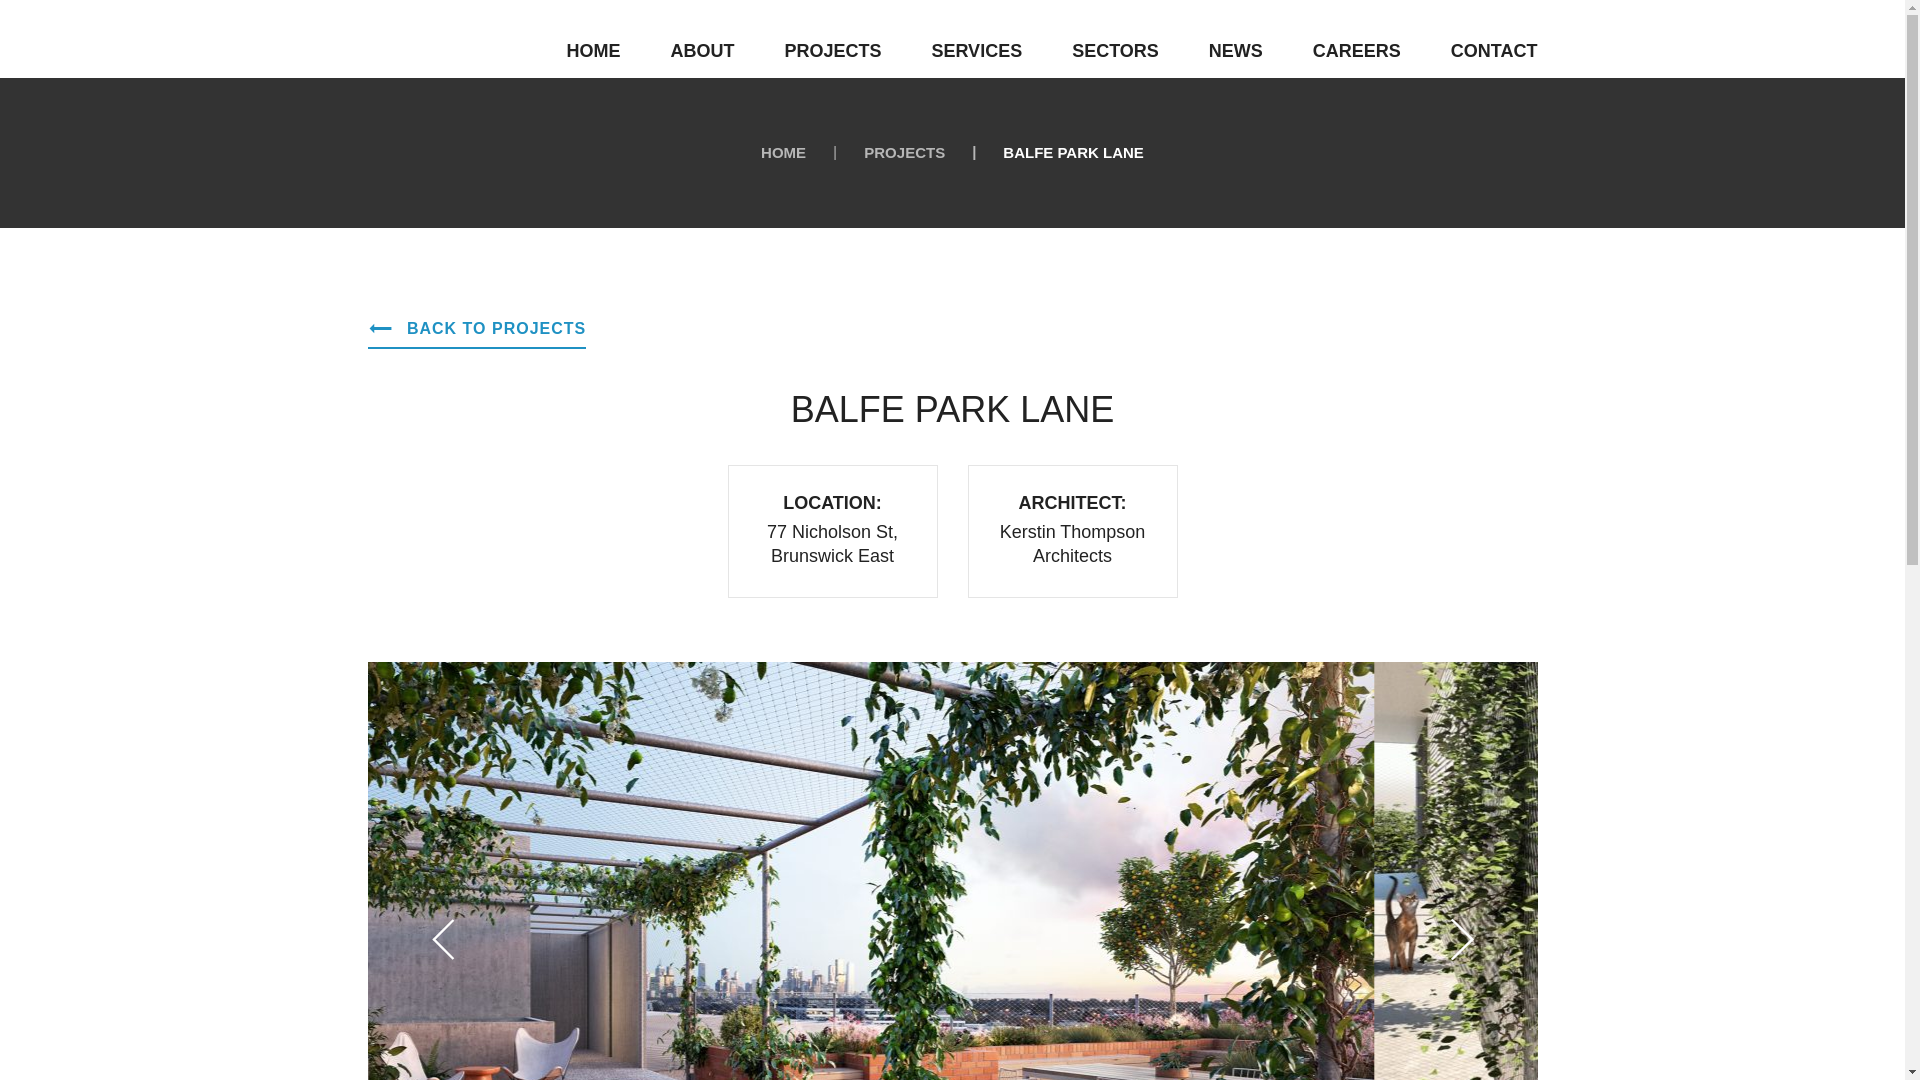  I want to click on PROJECTS, so click(832, 51).